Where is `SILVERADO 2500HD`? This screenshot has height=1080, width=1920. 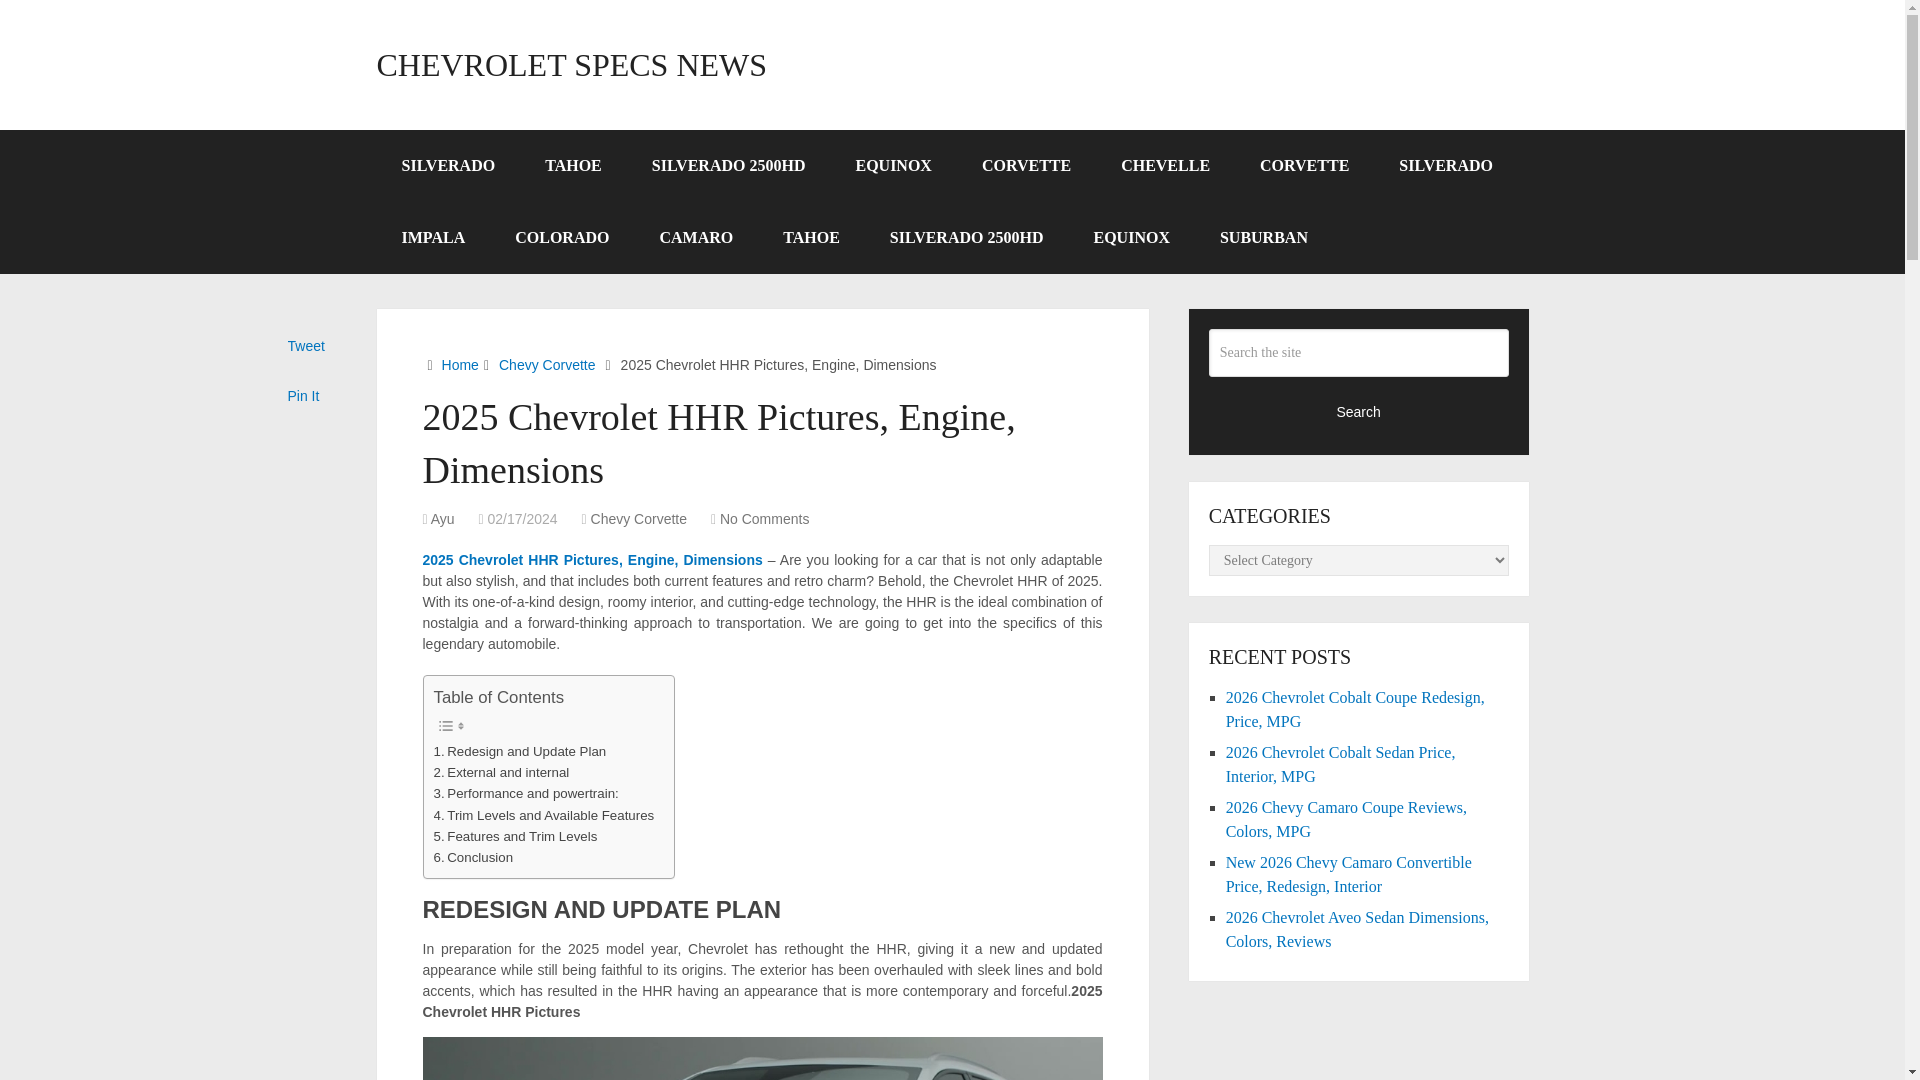 SILVERADO 2500HD is located at coordinates (729, 165).